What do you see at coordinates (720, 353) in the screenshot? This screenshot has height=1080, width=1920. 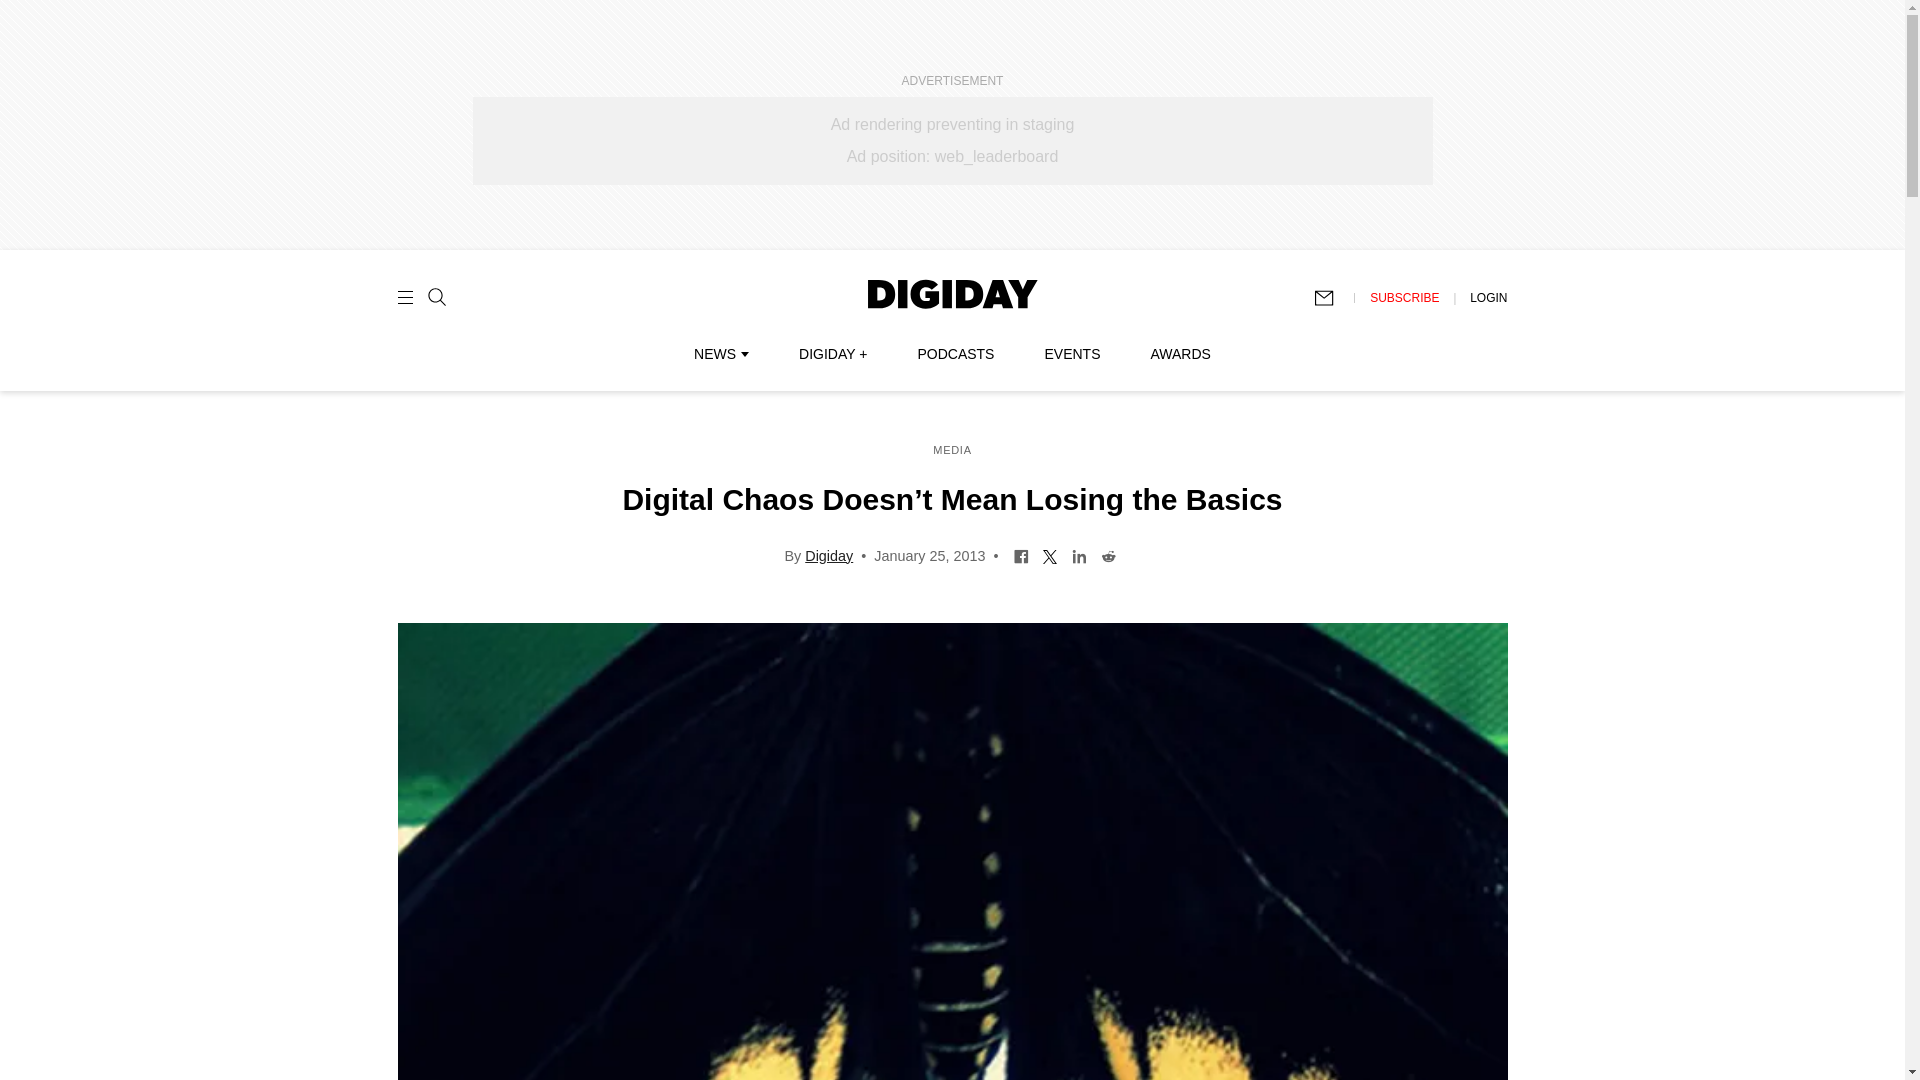 I see `NEWS` at bounding box center [720, 353].